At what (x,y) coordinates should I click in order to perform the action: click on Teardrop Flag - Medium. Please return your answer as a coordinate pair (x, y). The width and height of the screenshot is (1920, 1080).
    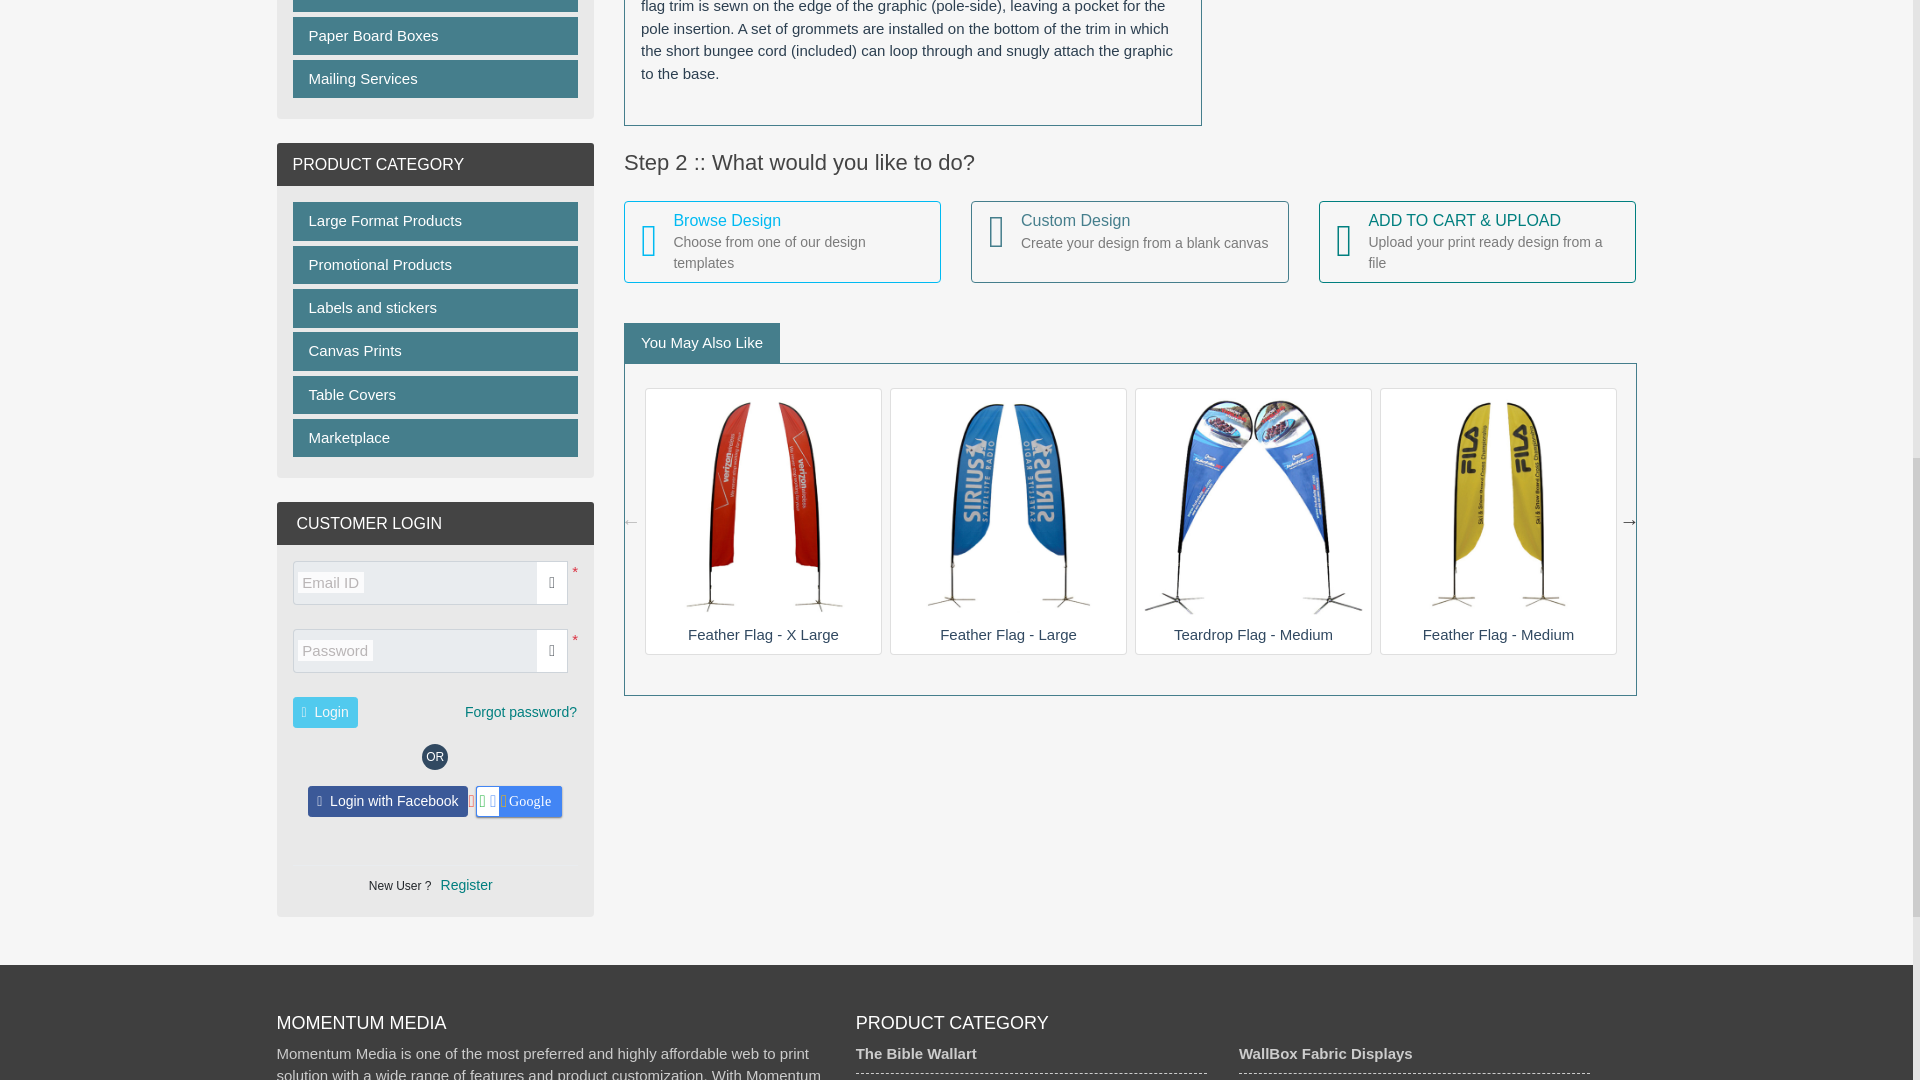
    Looking at the image, I should click on (1254, 506).